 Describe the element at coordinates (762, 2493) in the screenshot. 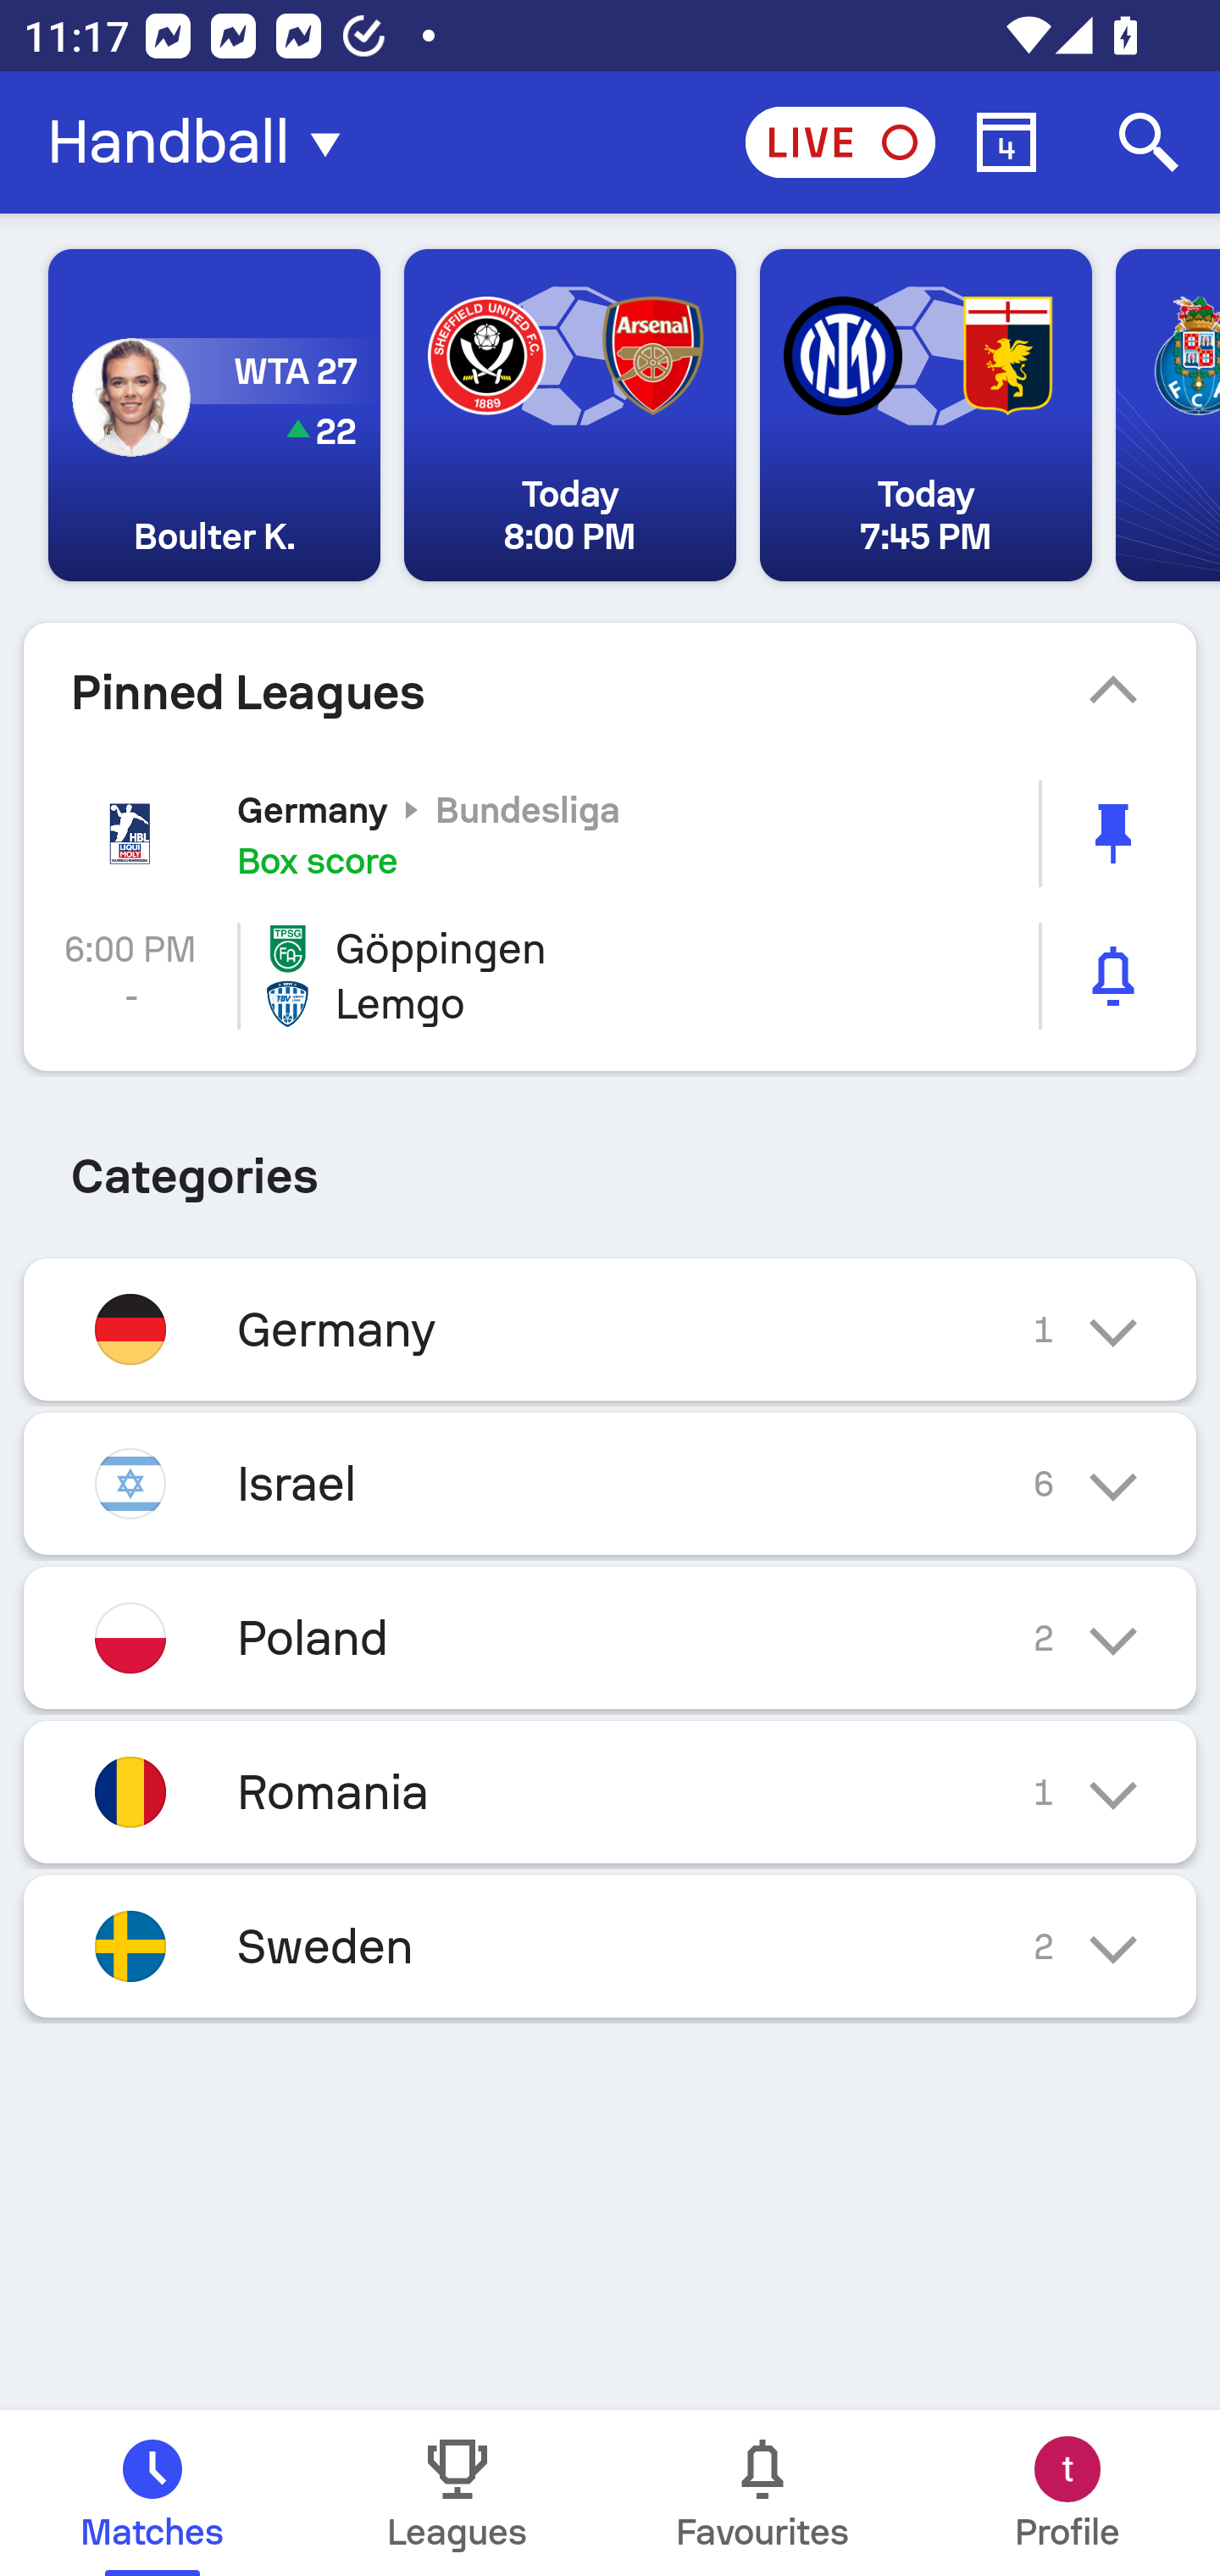

I see `Favourites` at that location.